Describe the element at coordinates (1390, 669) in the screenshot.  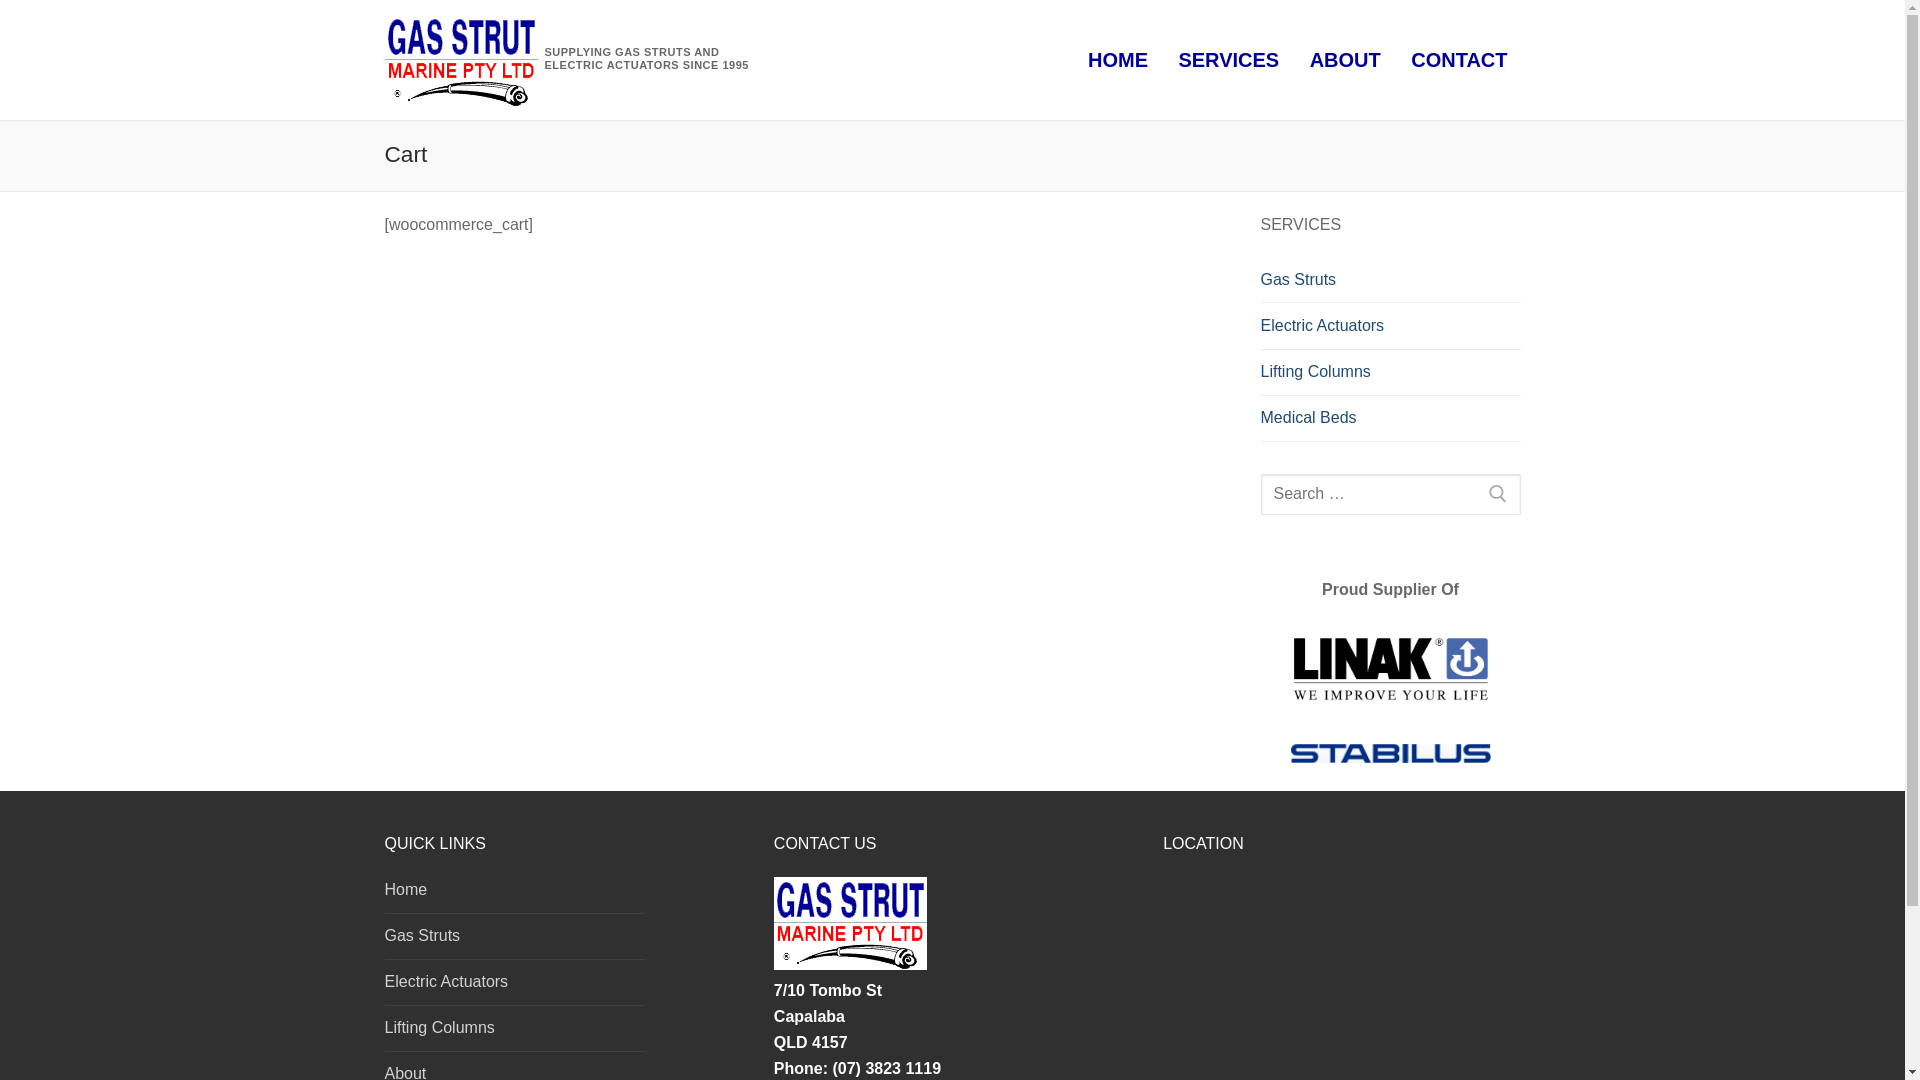
I see `Linak Actuators` at that location.